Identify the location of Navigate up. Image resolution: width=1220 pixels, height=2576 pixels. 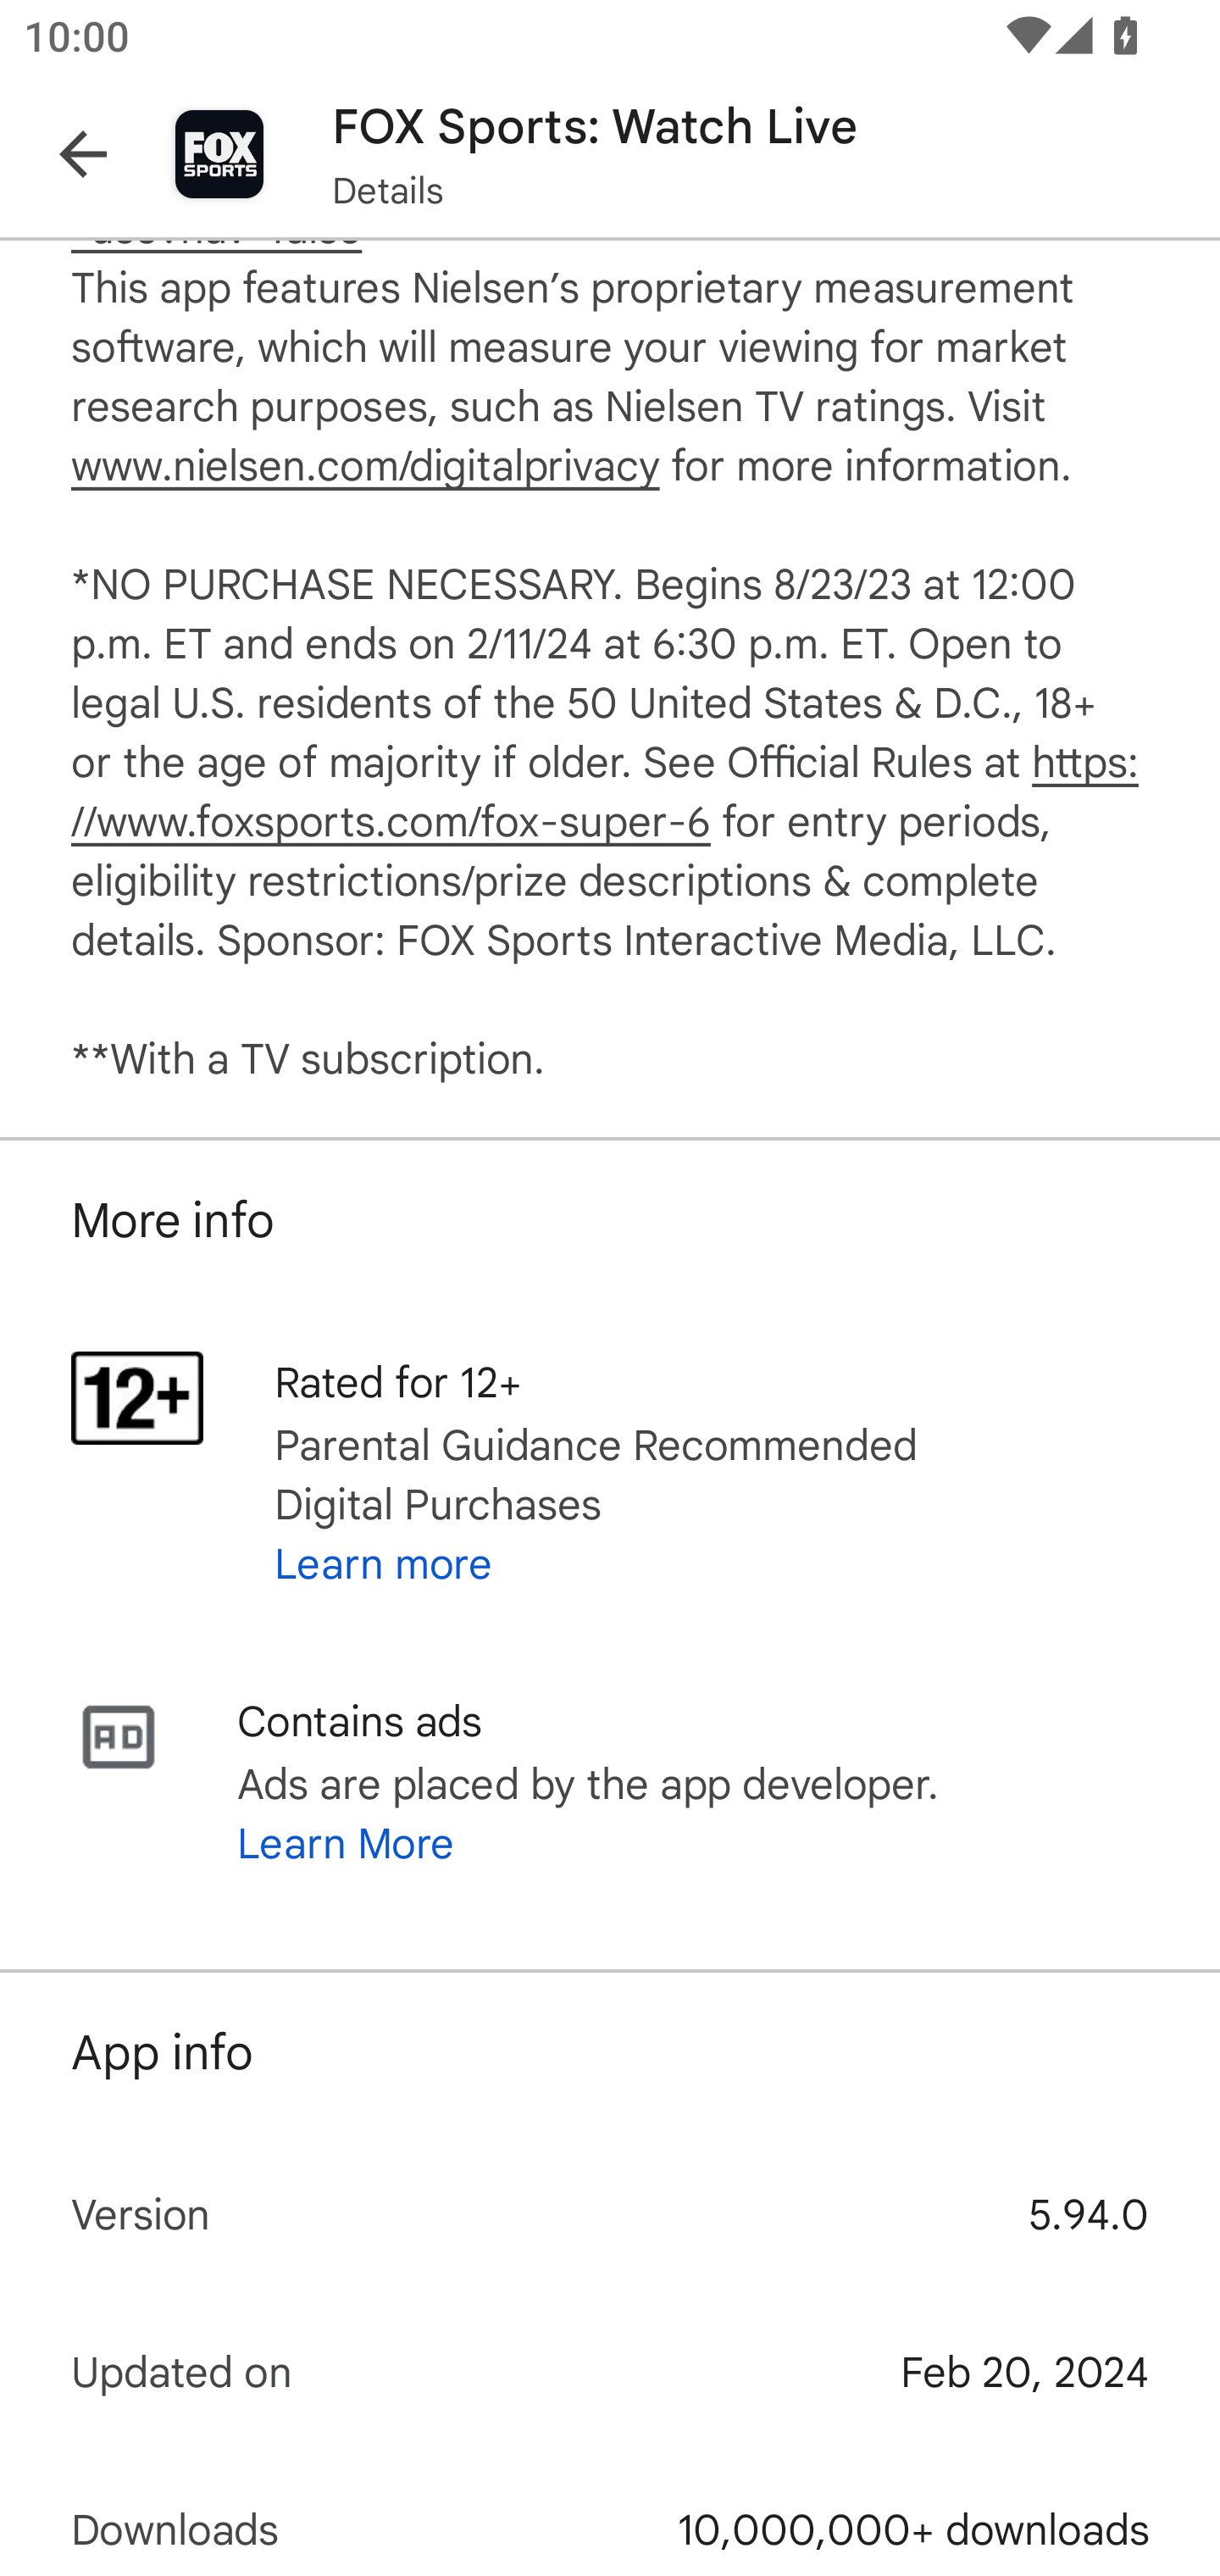
(83, 154).